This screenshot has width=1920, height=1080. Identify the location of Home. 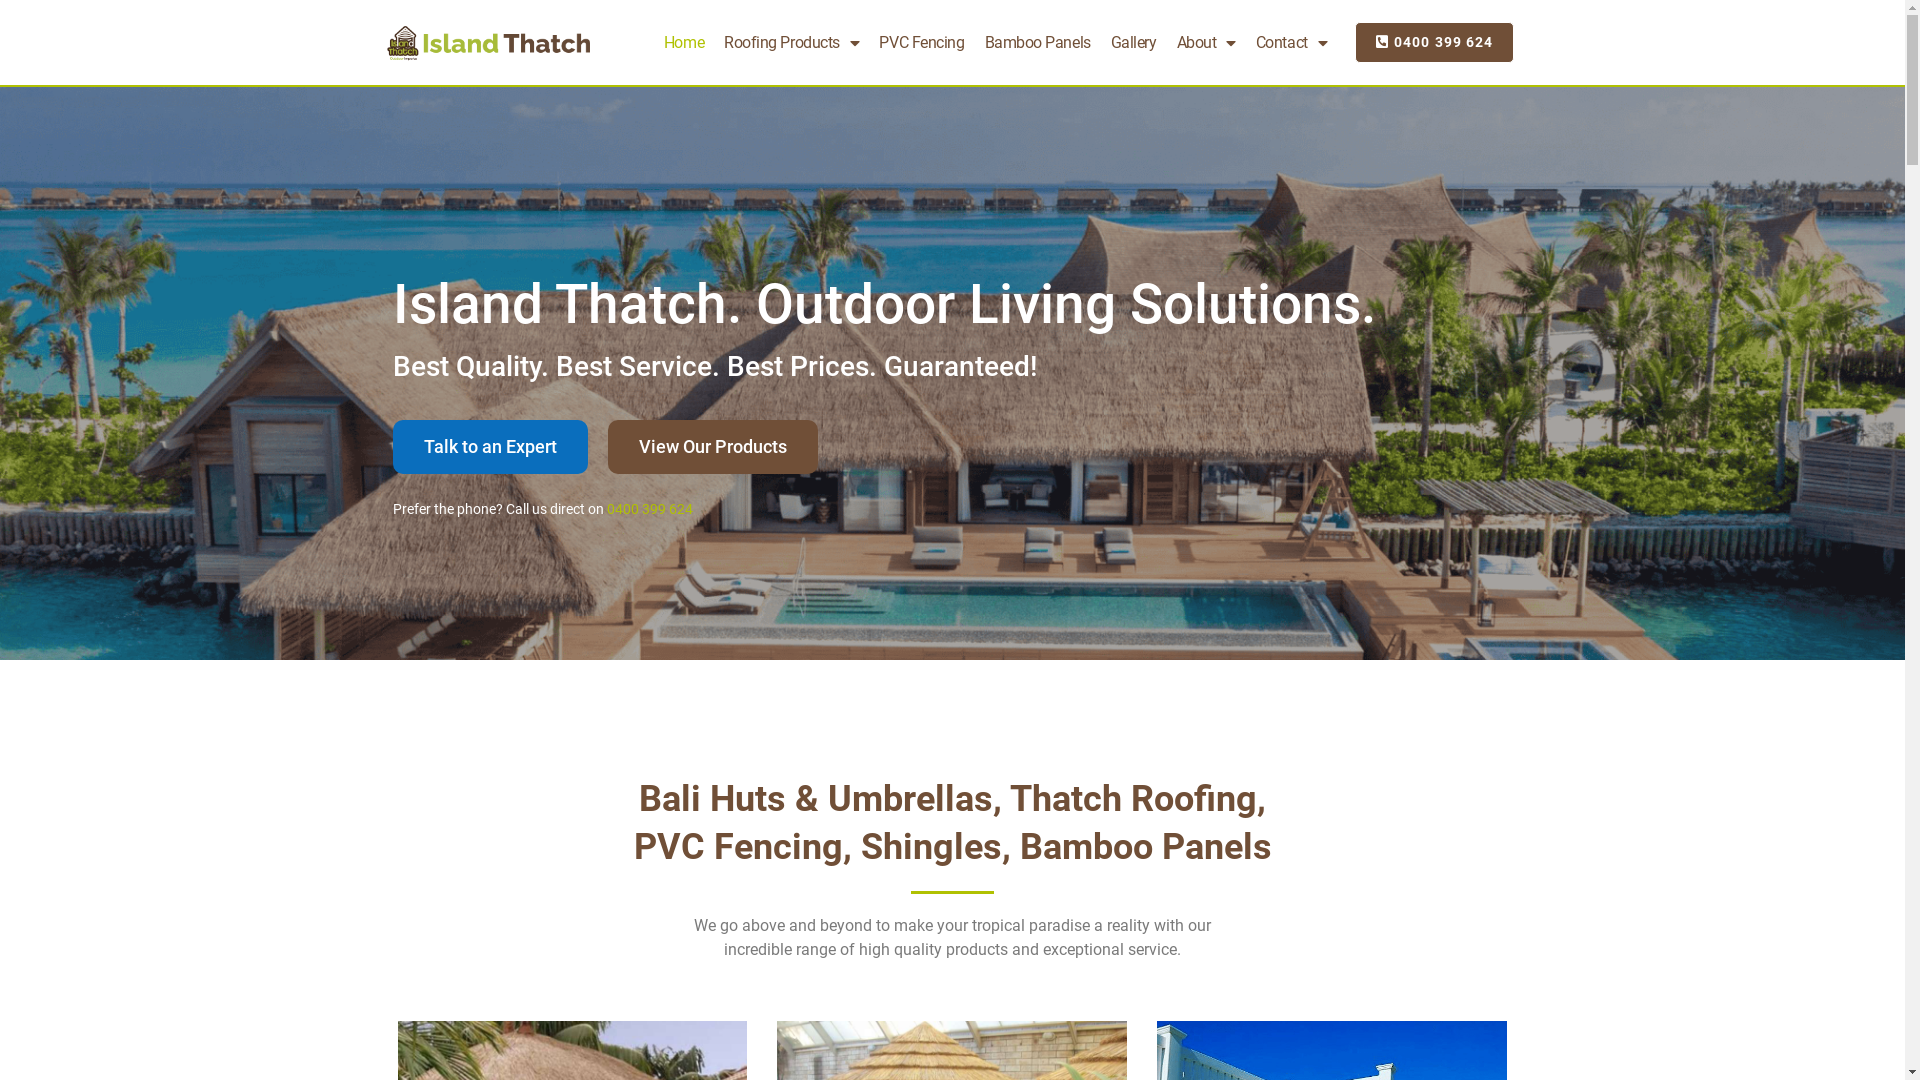
(684, 42).